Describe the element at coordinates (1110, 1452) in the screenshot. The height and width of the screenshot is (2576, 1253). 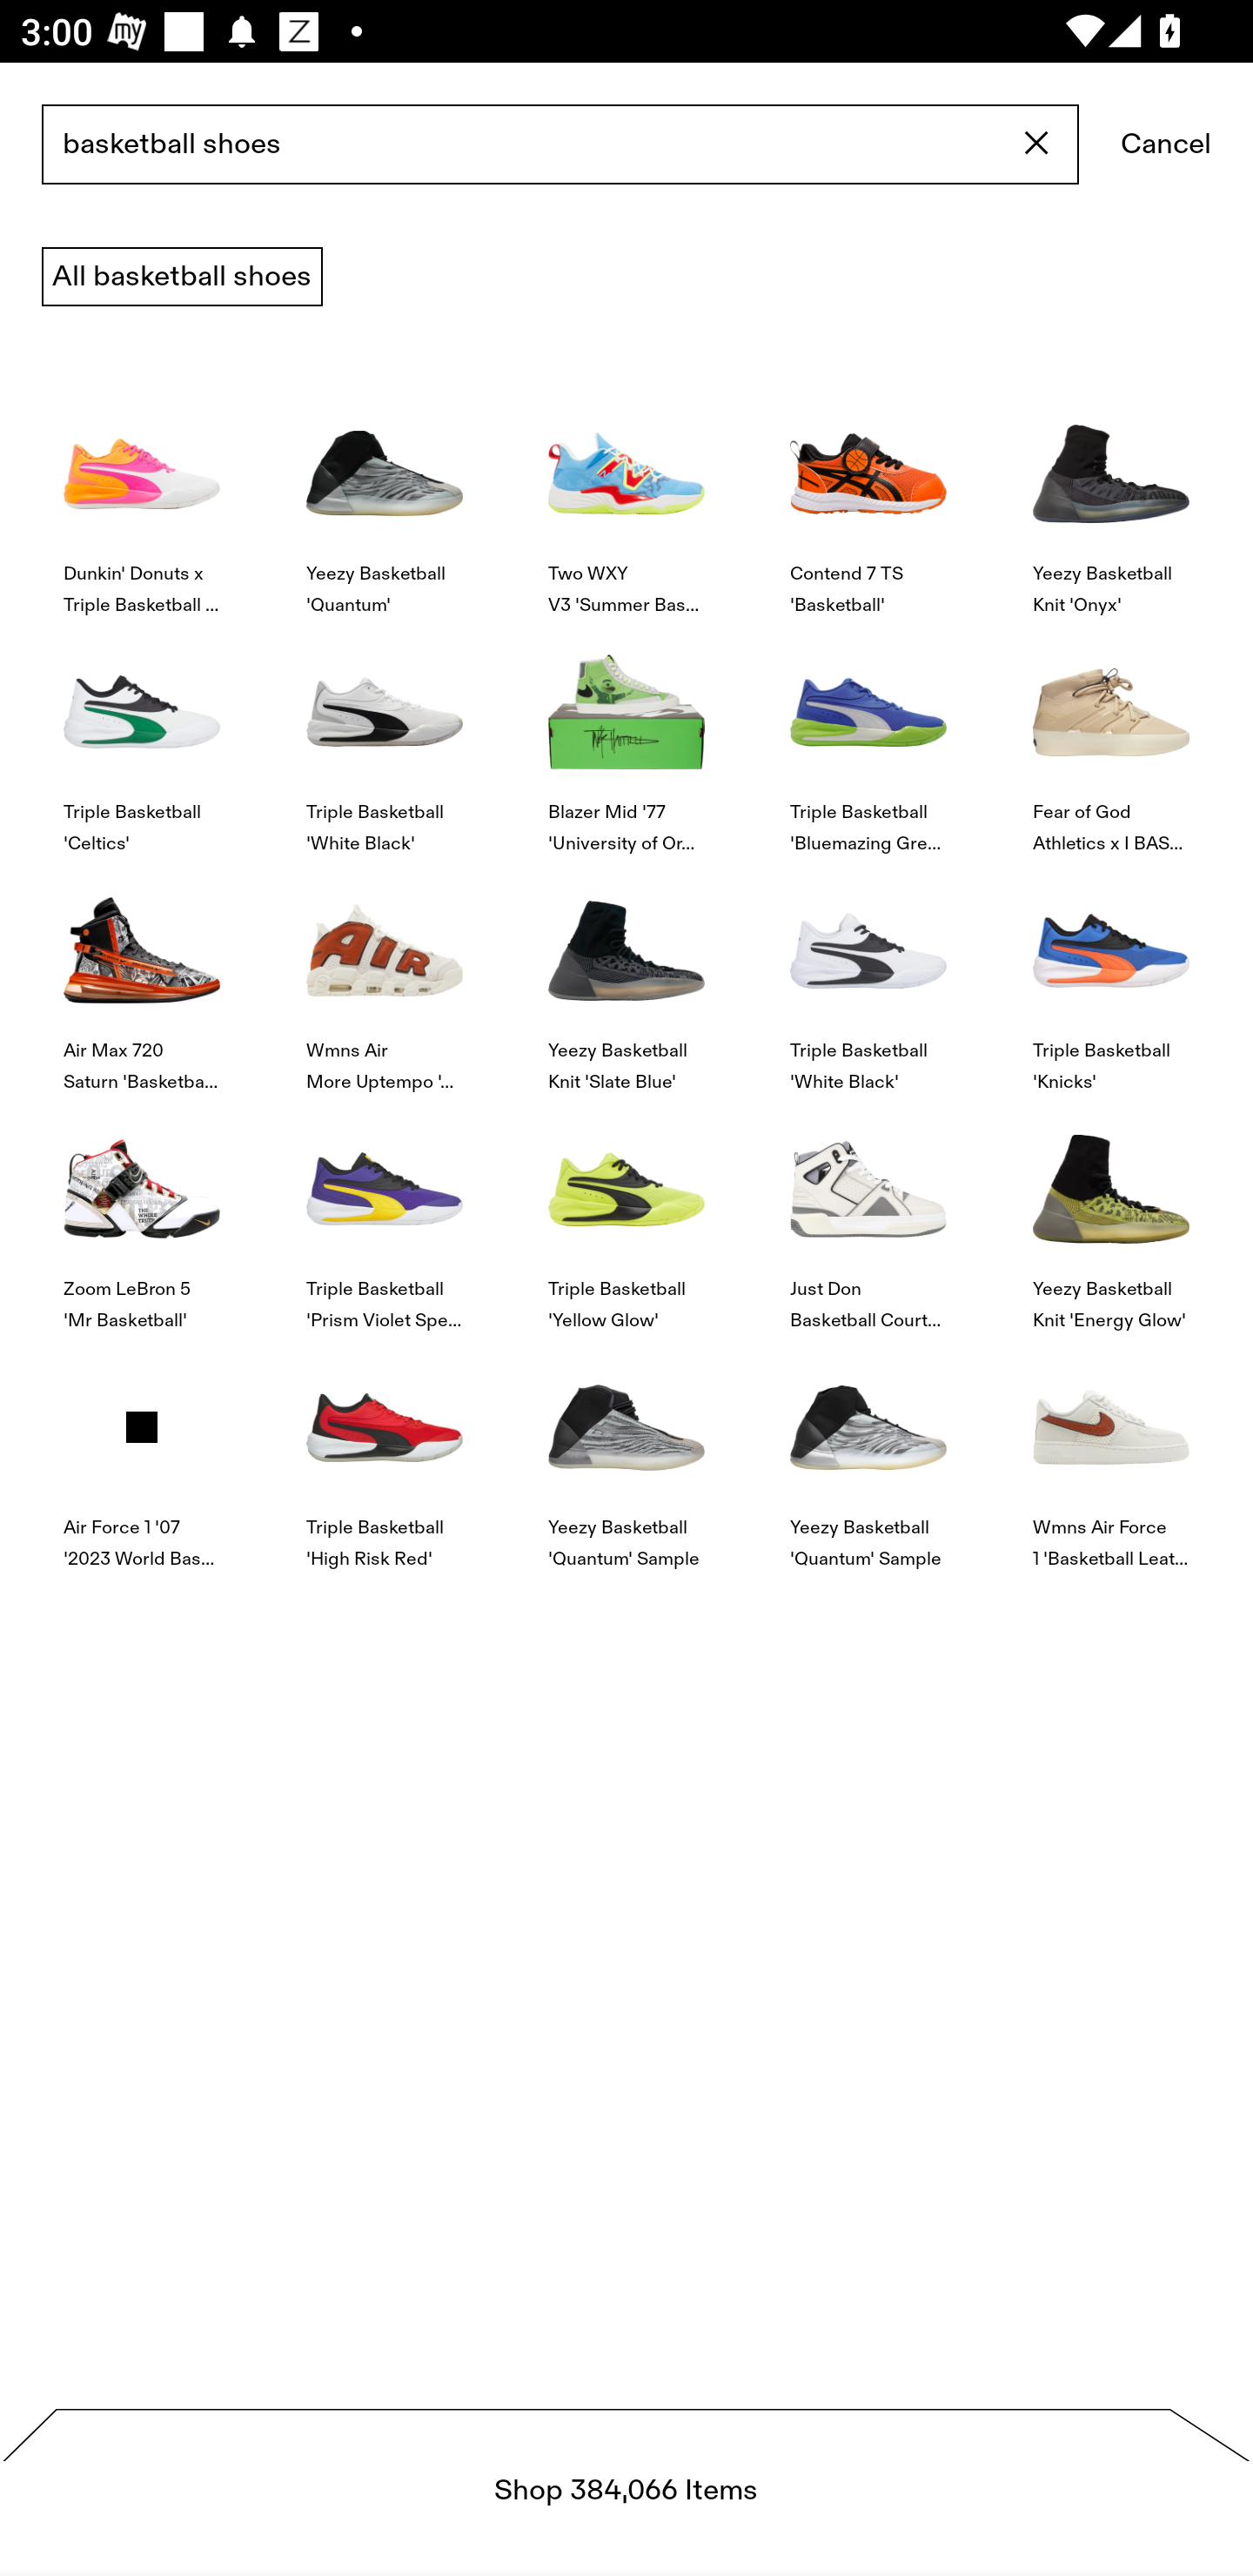
I see `Wmns Air Force 1 'Basketball Leather'` at that location.